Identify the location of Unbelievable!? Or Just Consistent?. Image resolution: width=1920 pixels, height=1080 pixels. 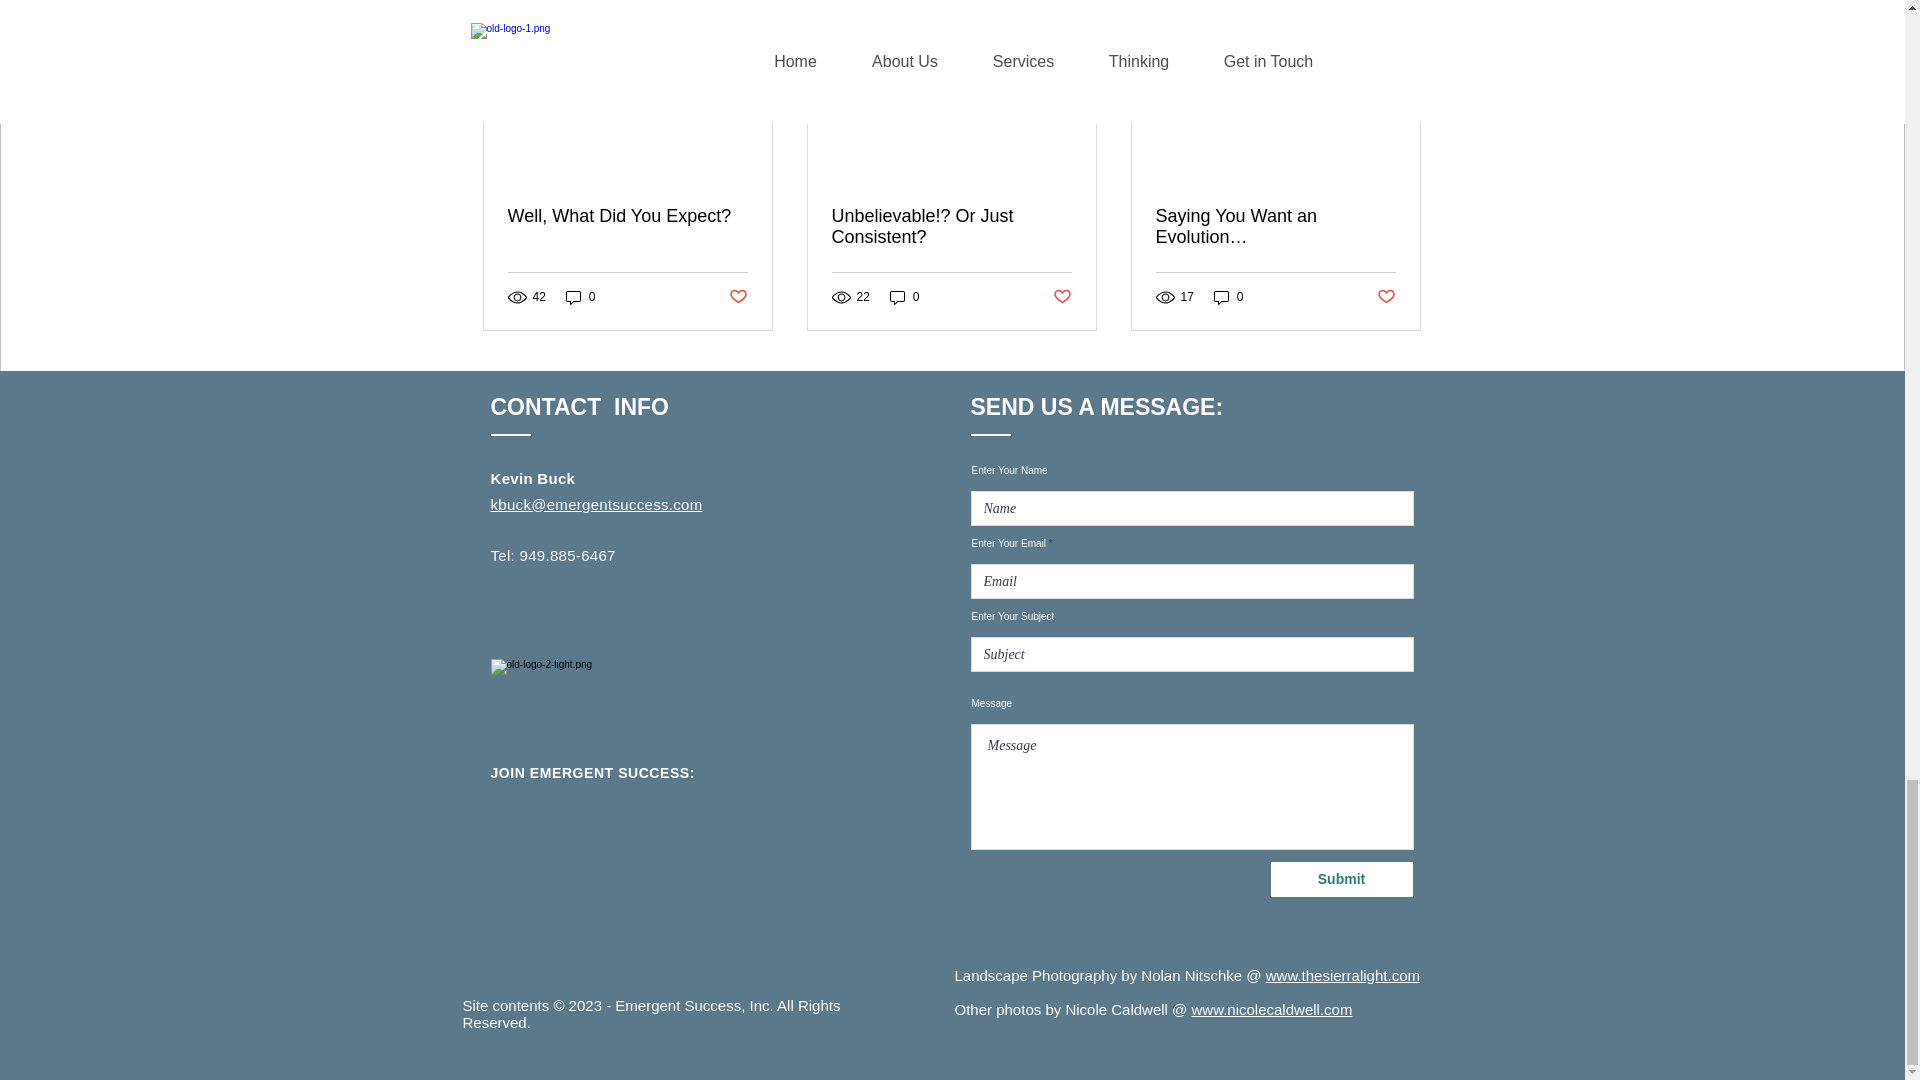
(951, 227).